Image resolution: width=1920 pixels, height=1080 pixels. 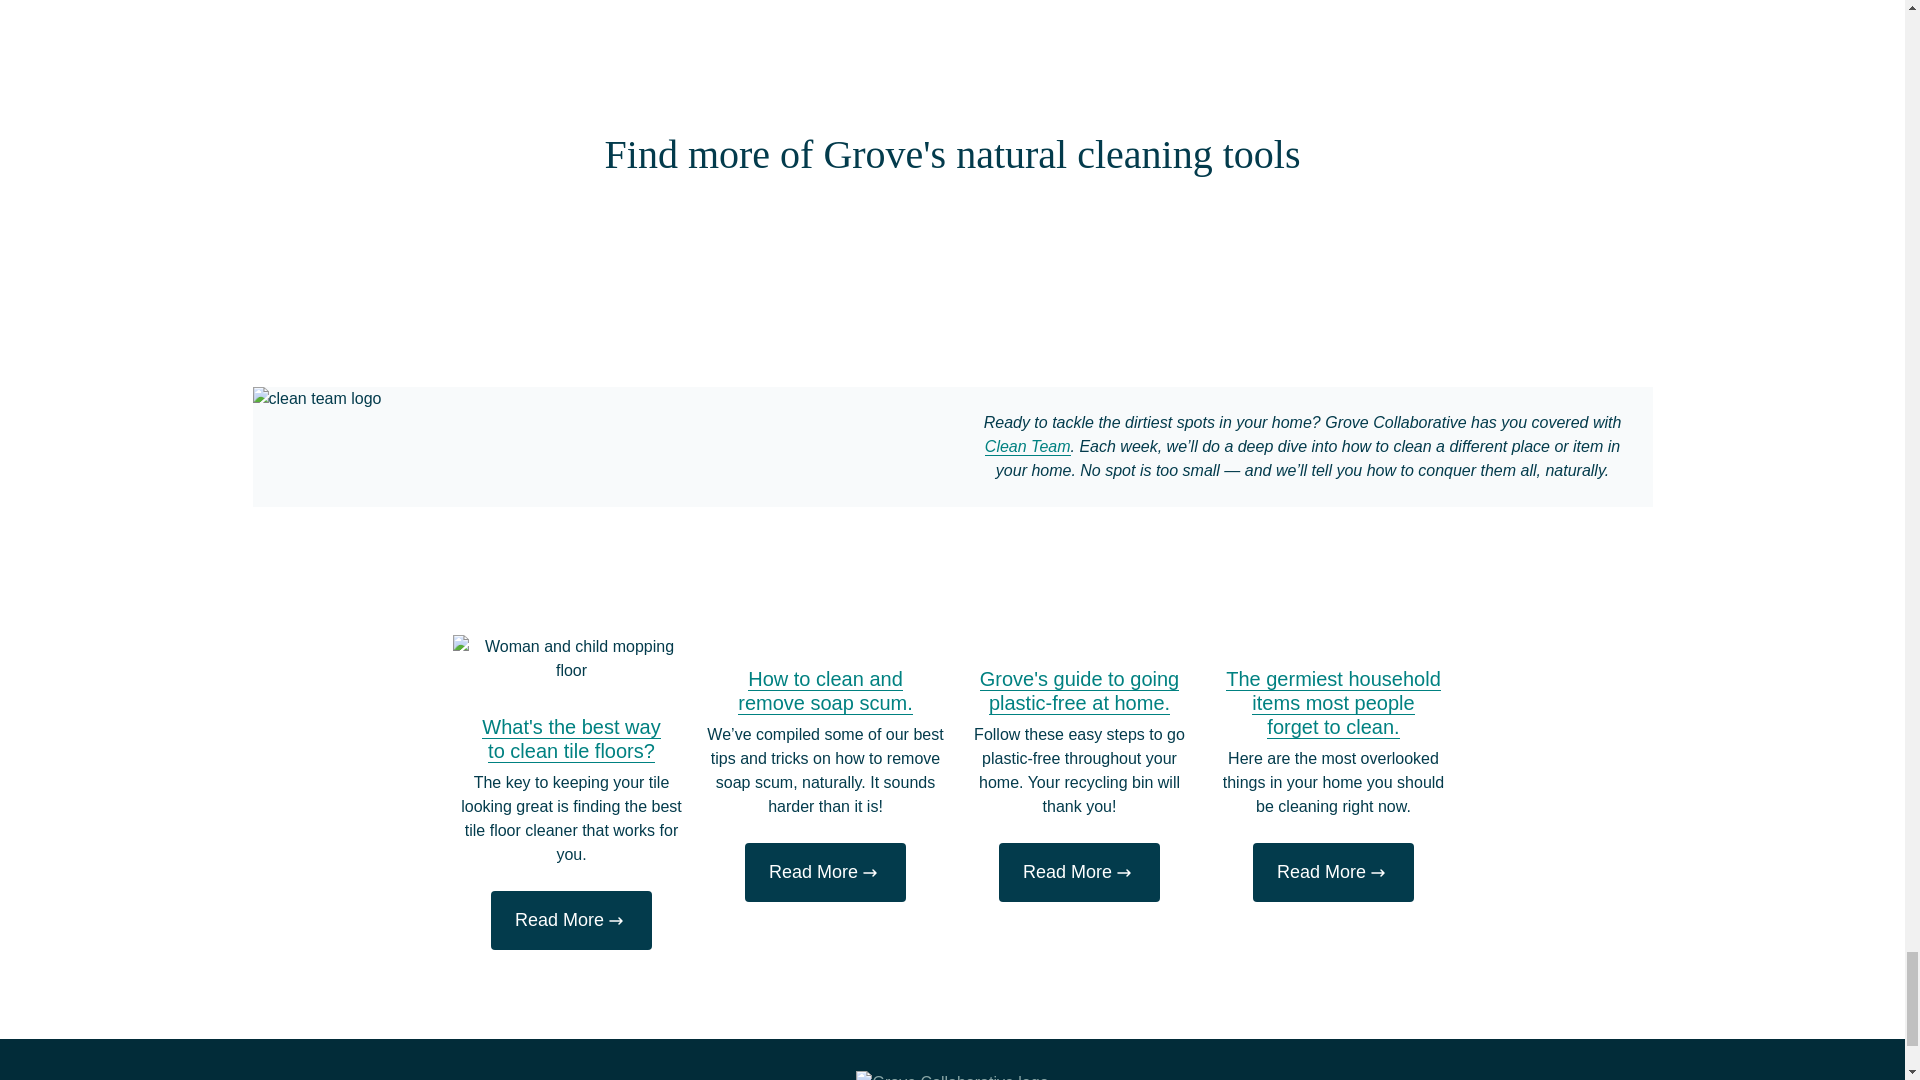 What do you see at coordinates (1378, 873) in the screenshot?
I see `arrow` at bounding box center [1378, 873].